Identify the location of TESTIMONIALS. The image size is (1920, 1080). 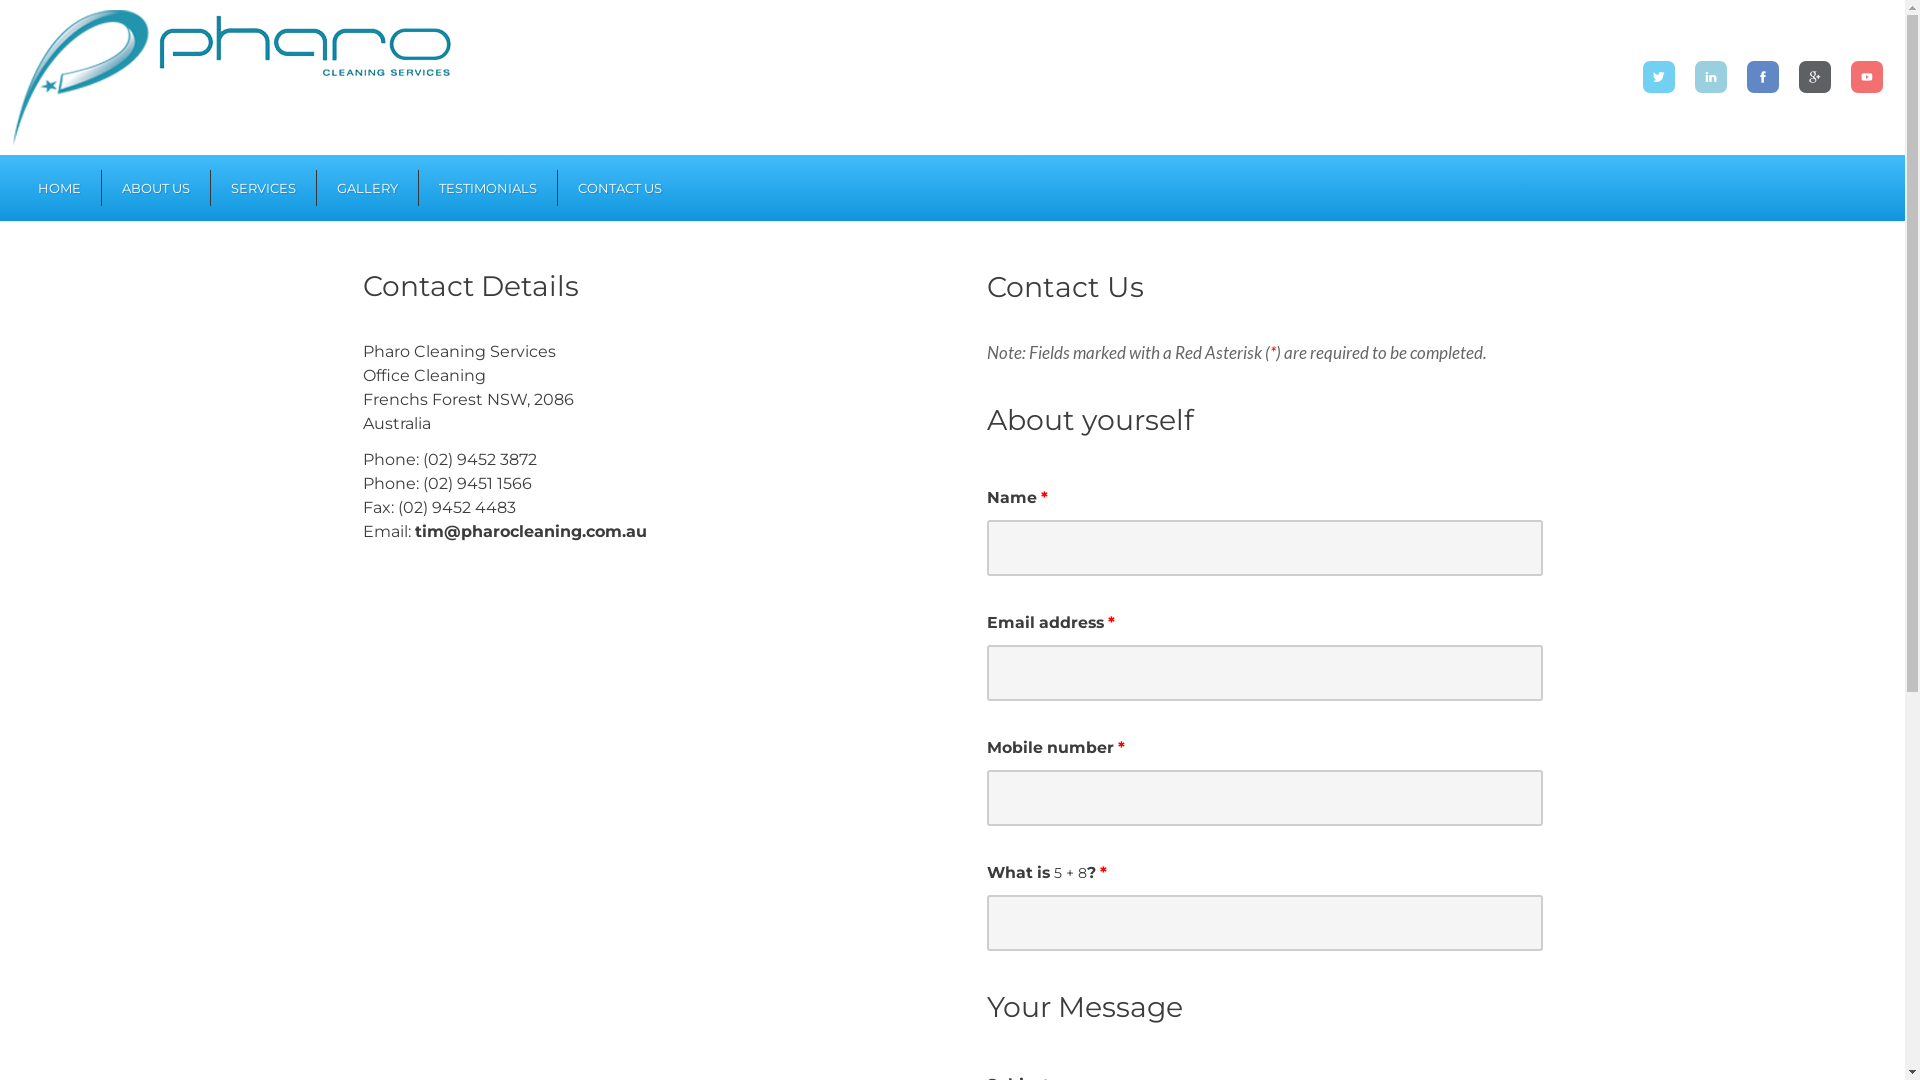
(487, 188).